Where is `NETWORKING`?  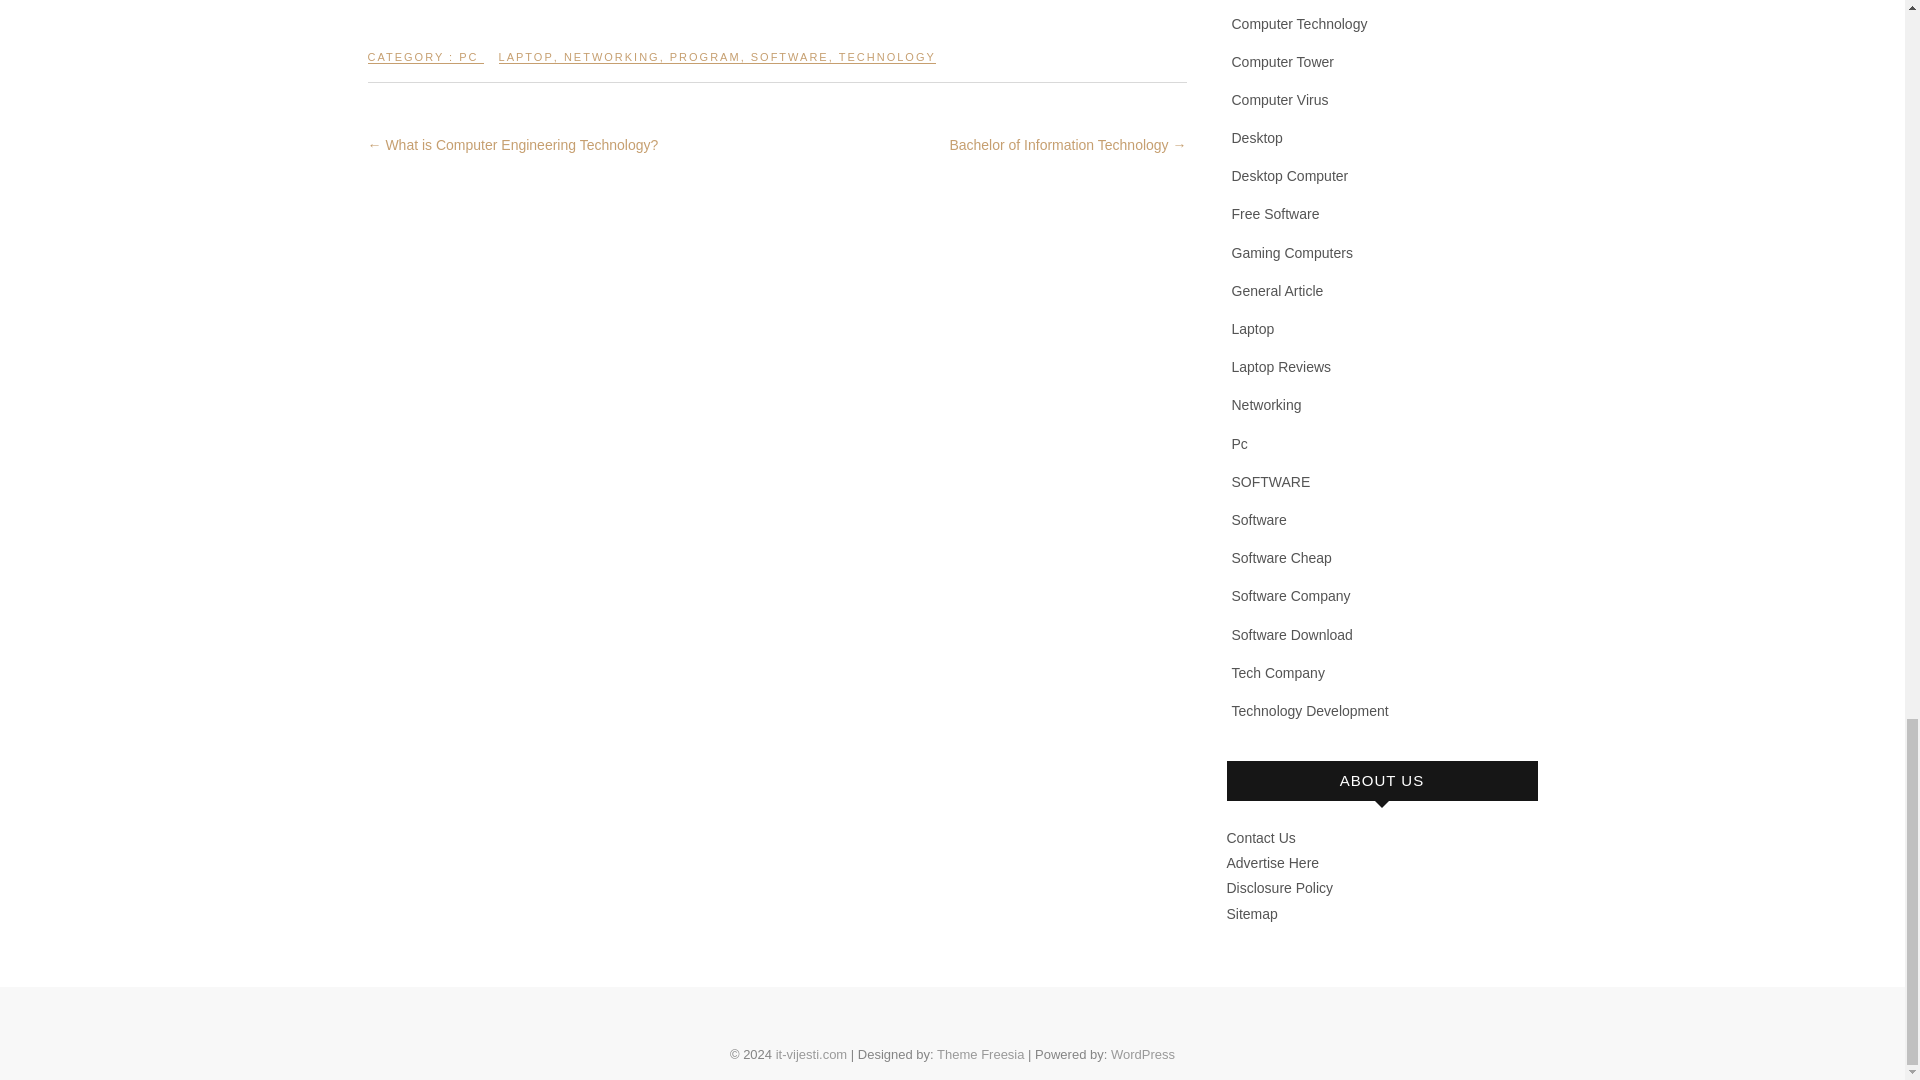
NETWORKING is located at coordinates (612, 65).